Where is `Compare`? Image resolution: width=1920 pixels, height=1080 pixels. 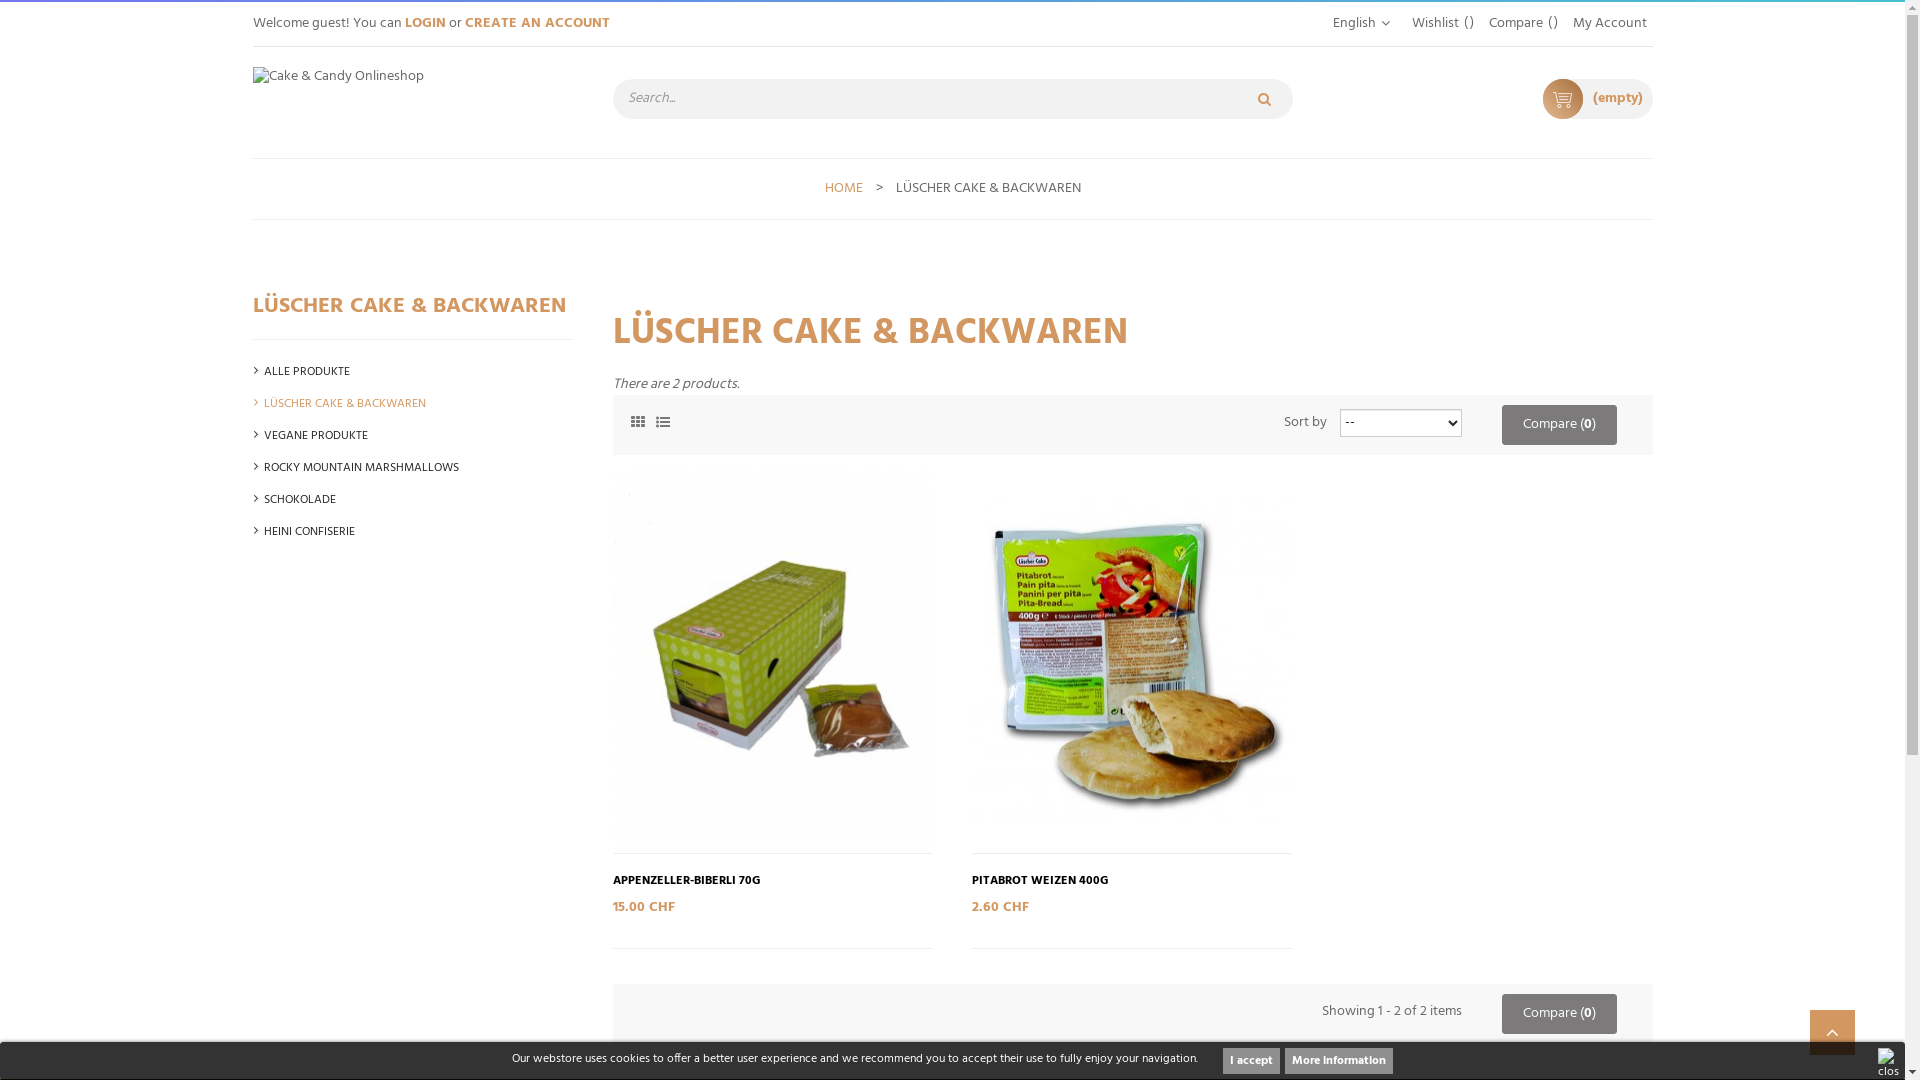 Compare is located at coordinates (1522, 24).